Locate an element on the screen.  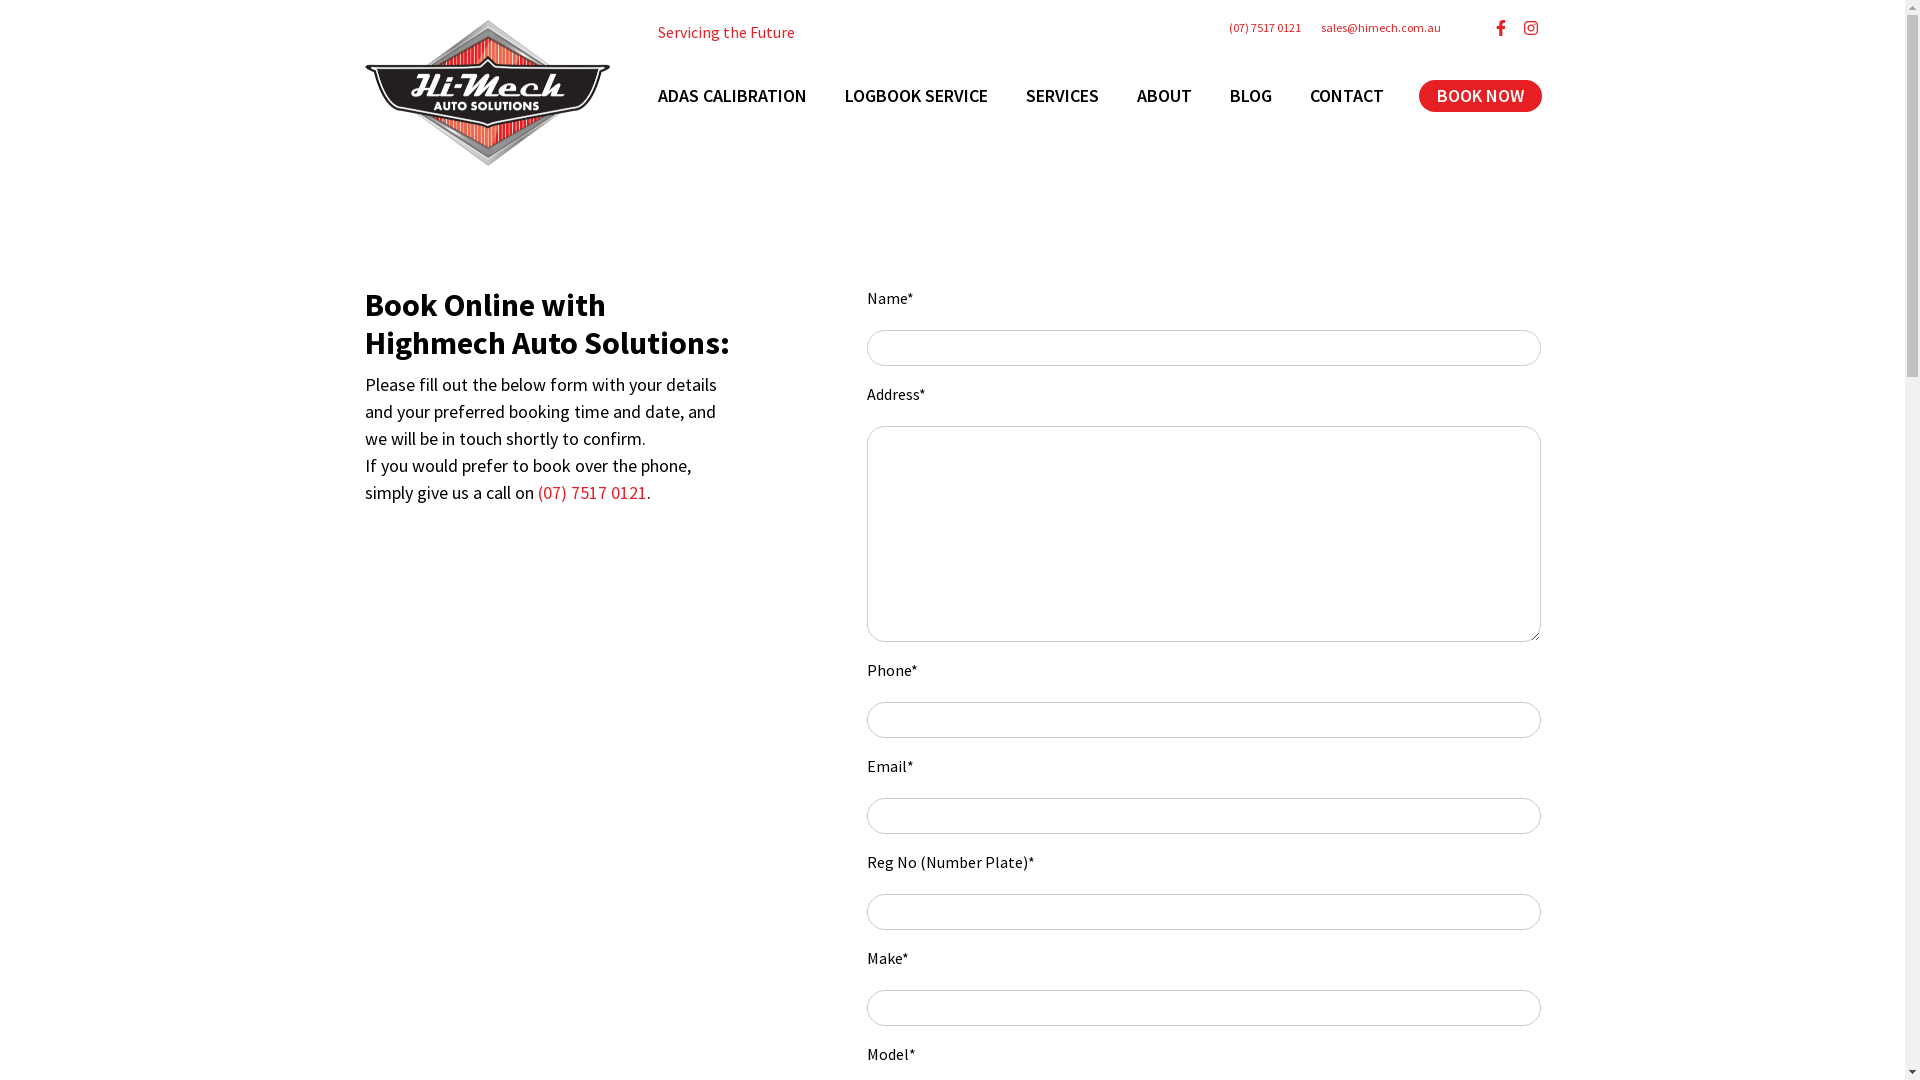
(07) 7517 0121 is located at coordinates (592, 492).